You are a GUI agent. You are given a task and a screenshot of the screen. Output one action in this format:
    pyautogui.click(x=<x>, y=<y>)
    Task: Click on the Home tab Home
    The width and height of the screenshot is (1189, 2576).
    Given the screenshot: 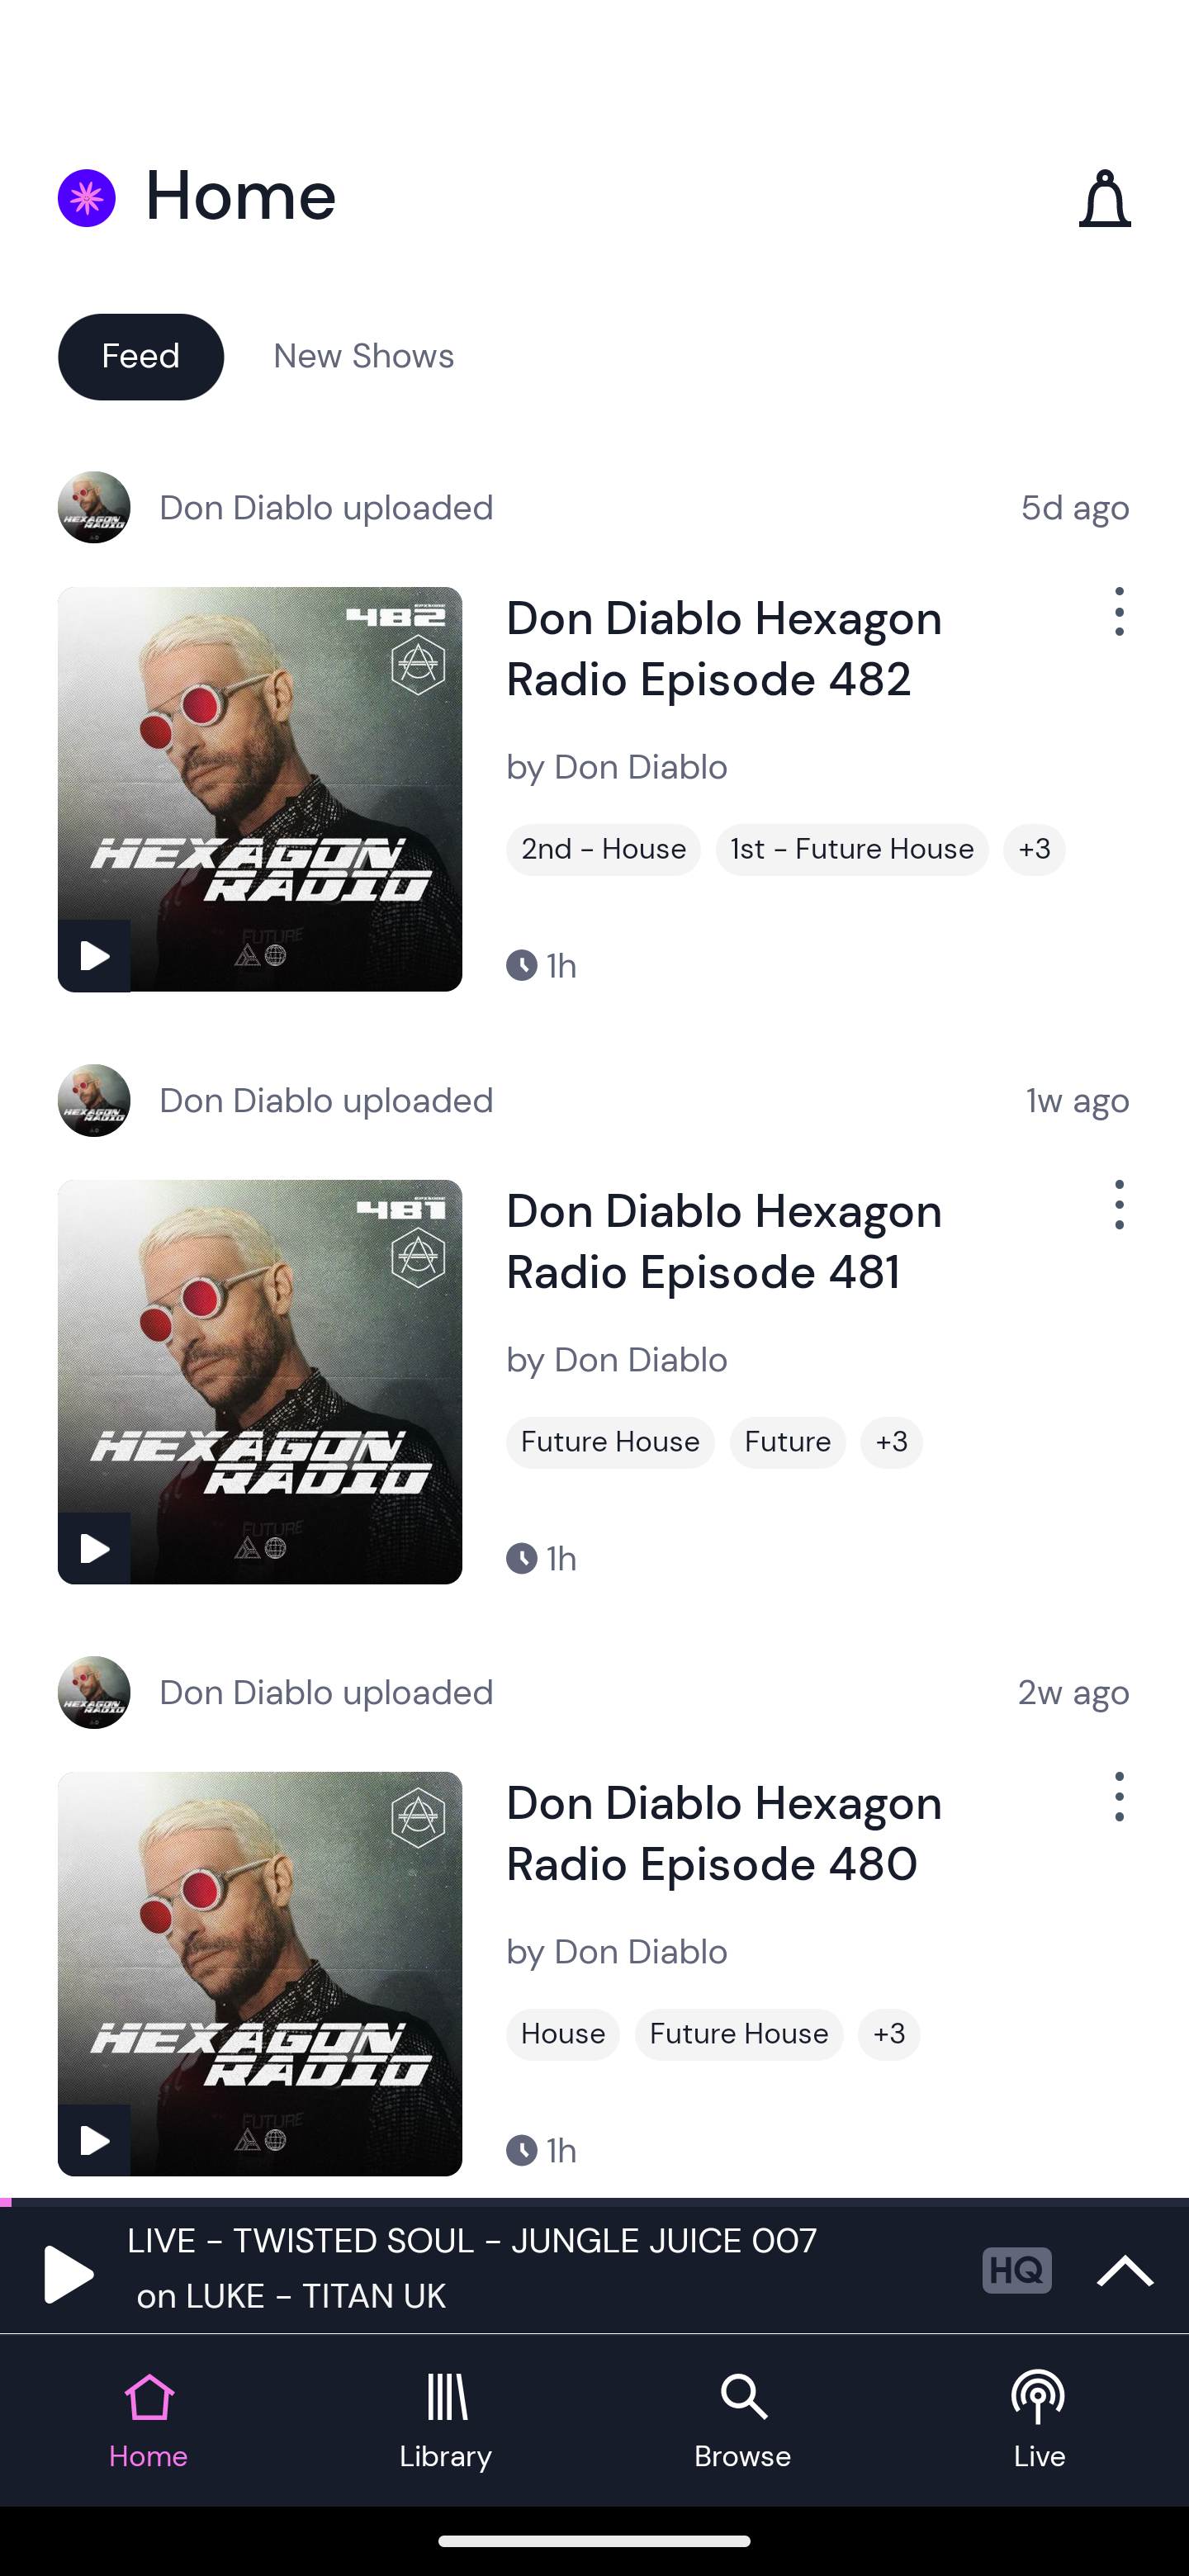 What is the action you would take?
    pyautogui.click(x=149, y=2421)
    